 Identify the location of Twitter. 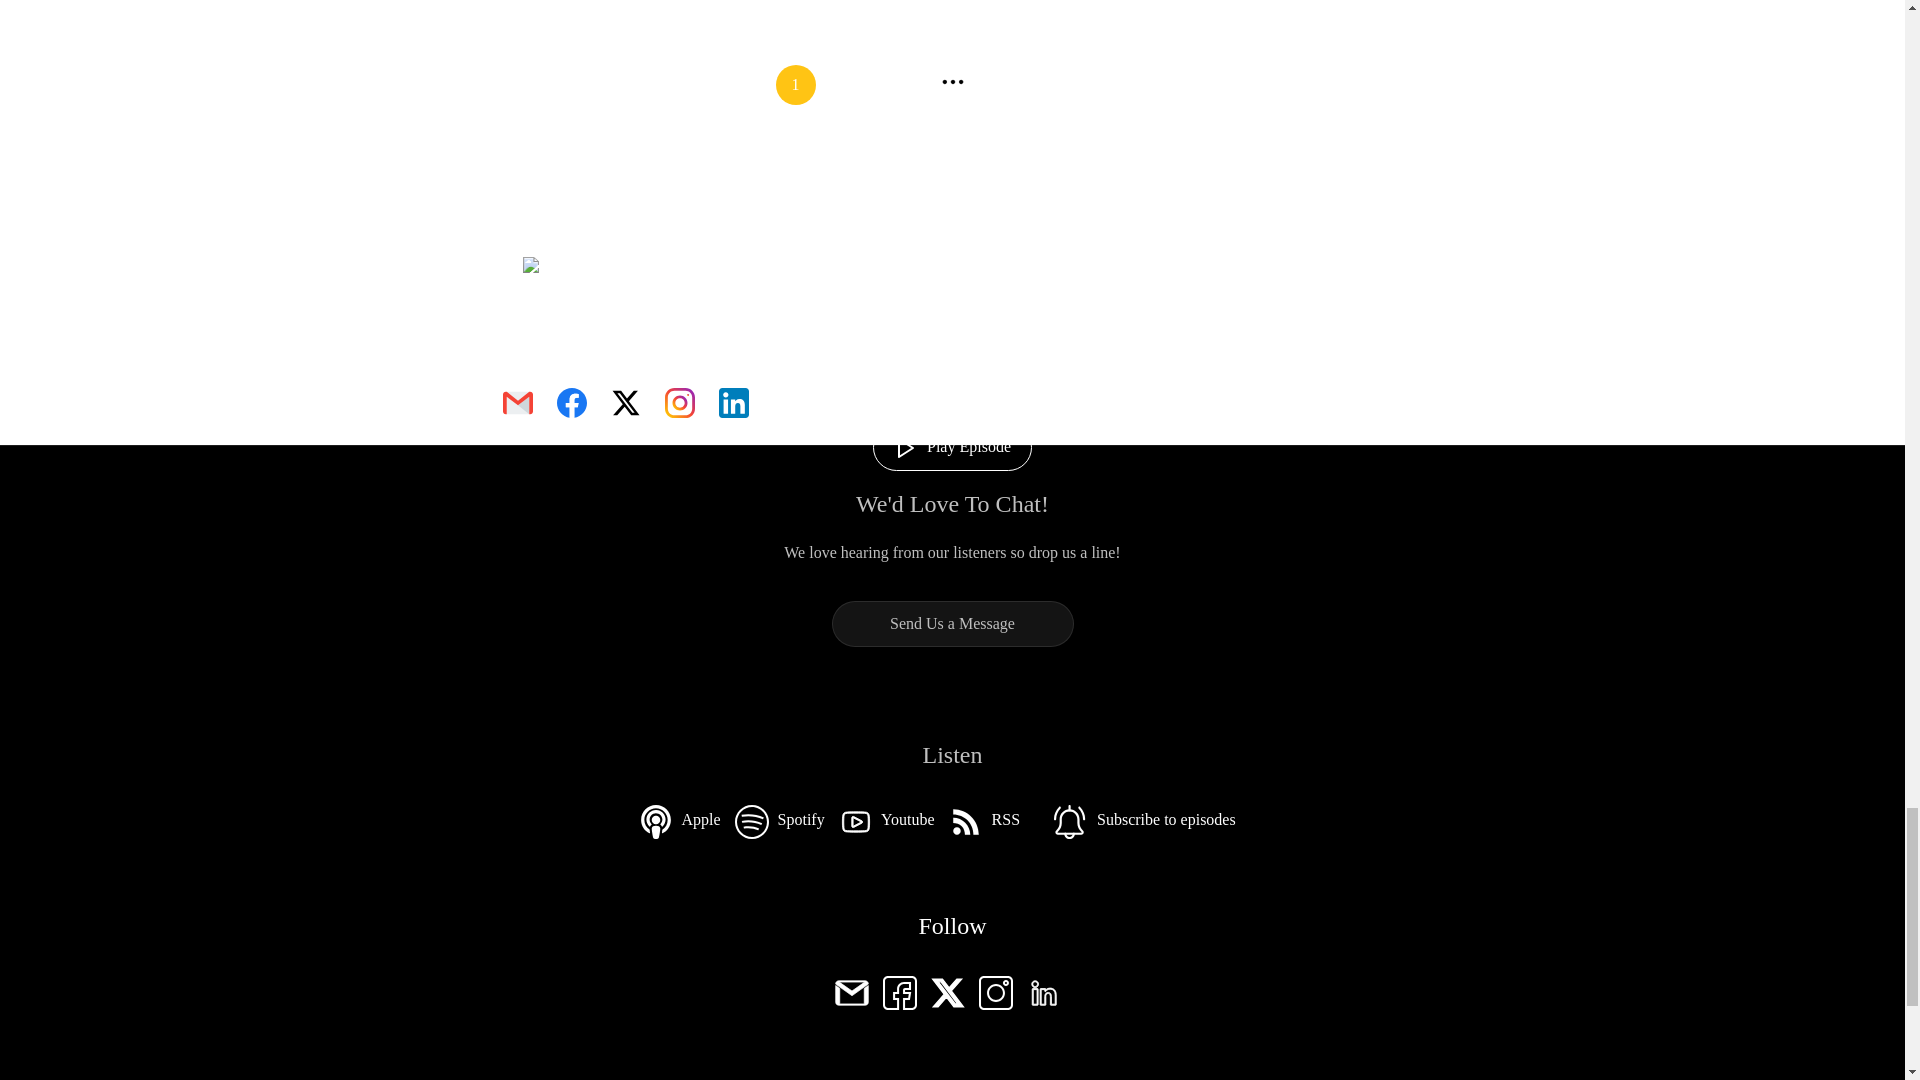
(946, 990).